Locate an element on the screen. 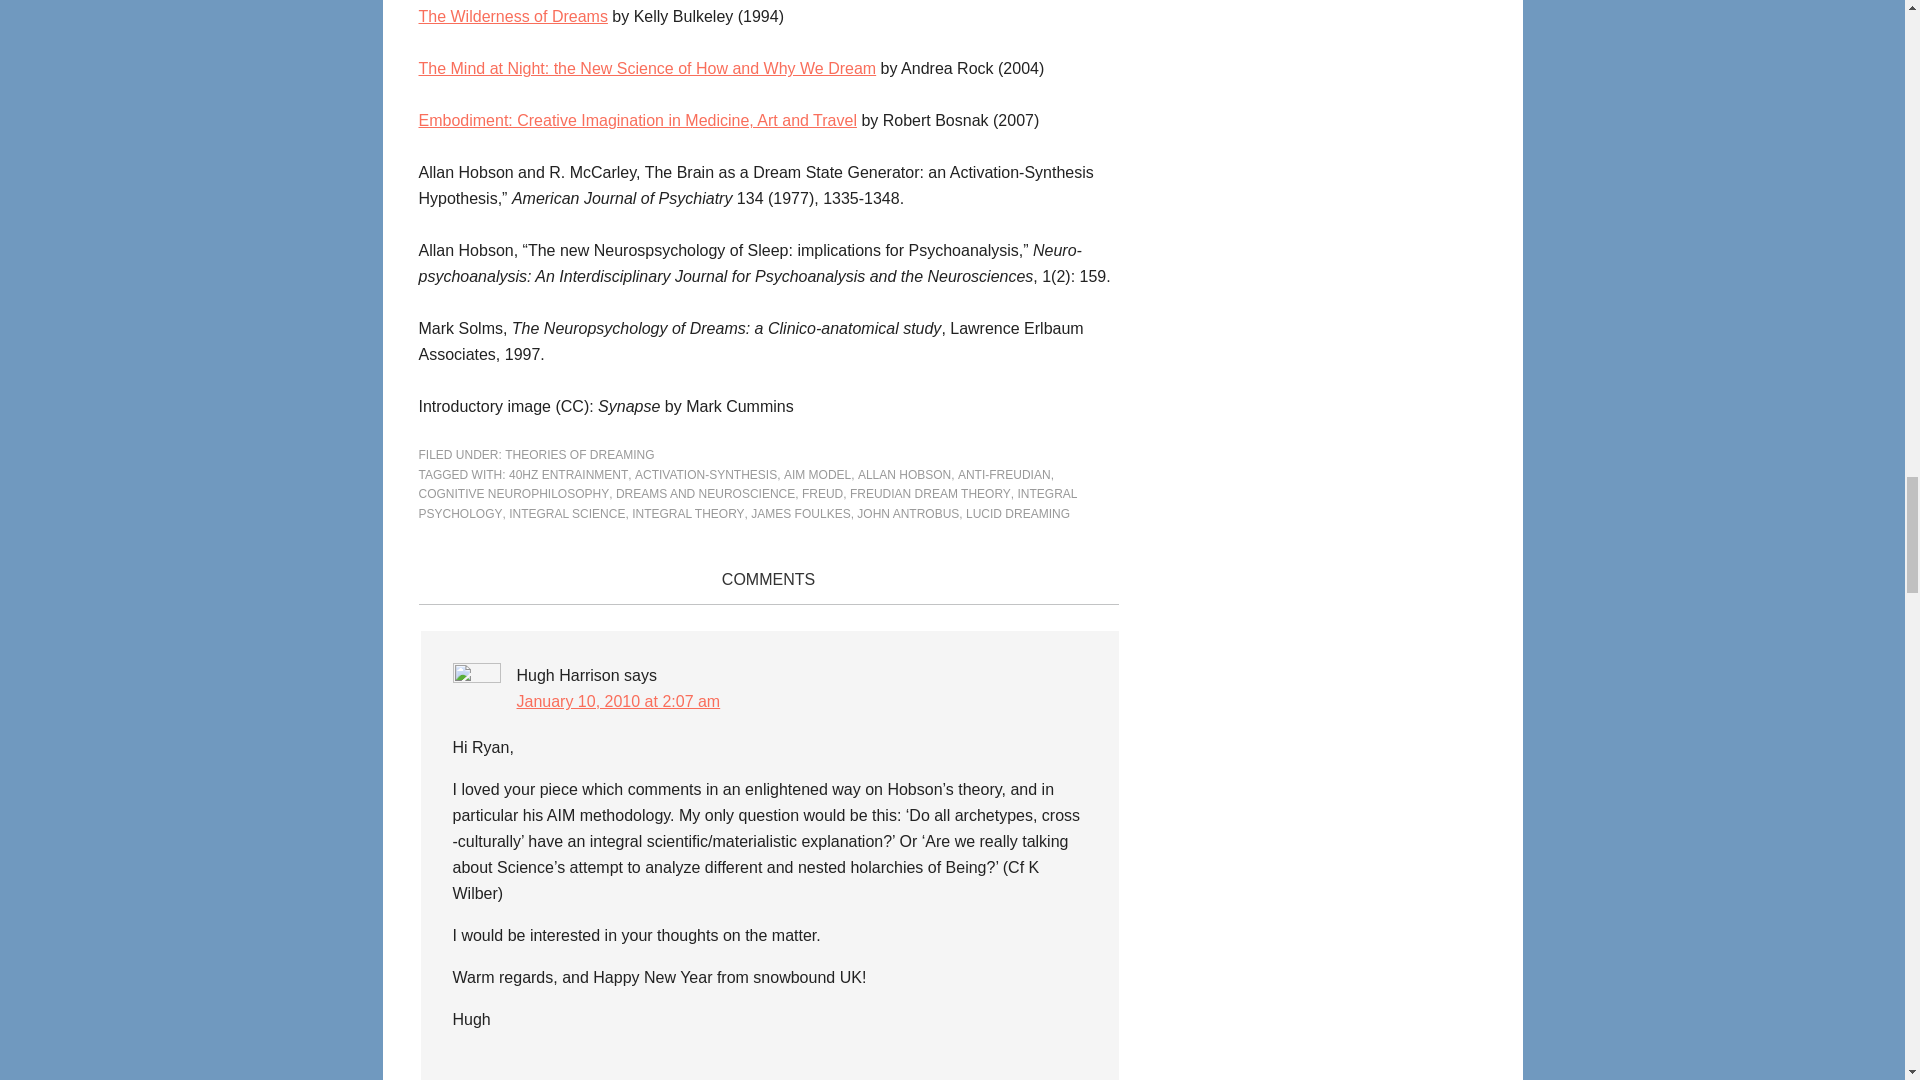 The height and width of the screenshot is (1080, 1920). FREUD is located at coordinates (822, 494).